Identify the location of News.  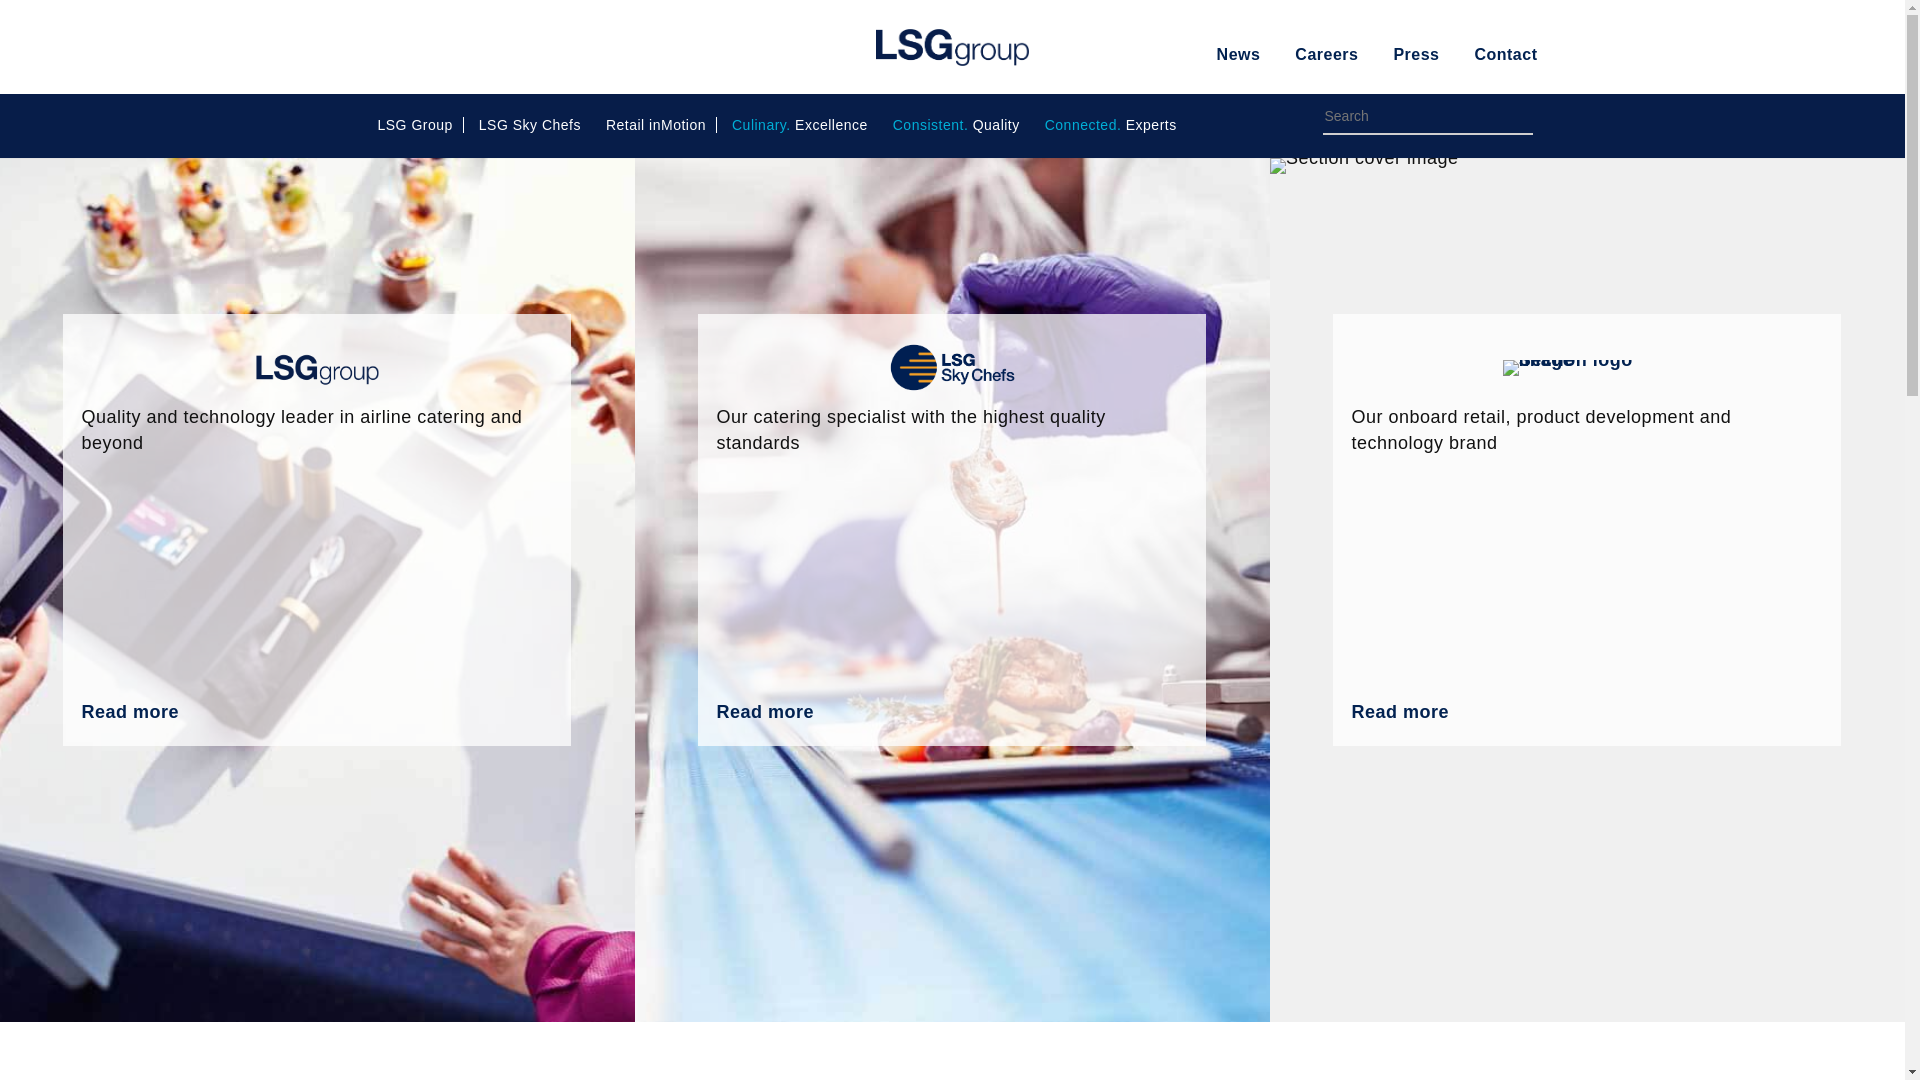
(1239, 54).